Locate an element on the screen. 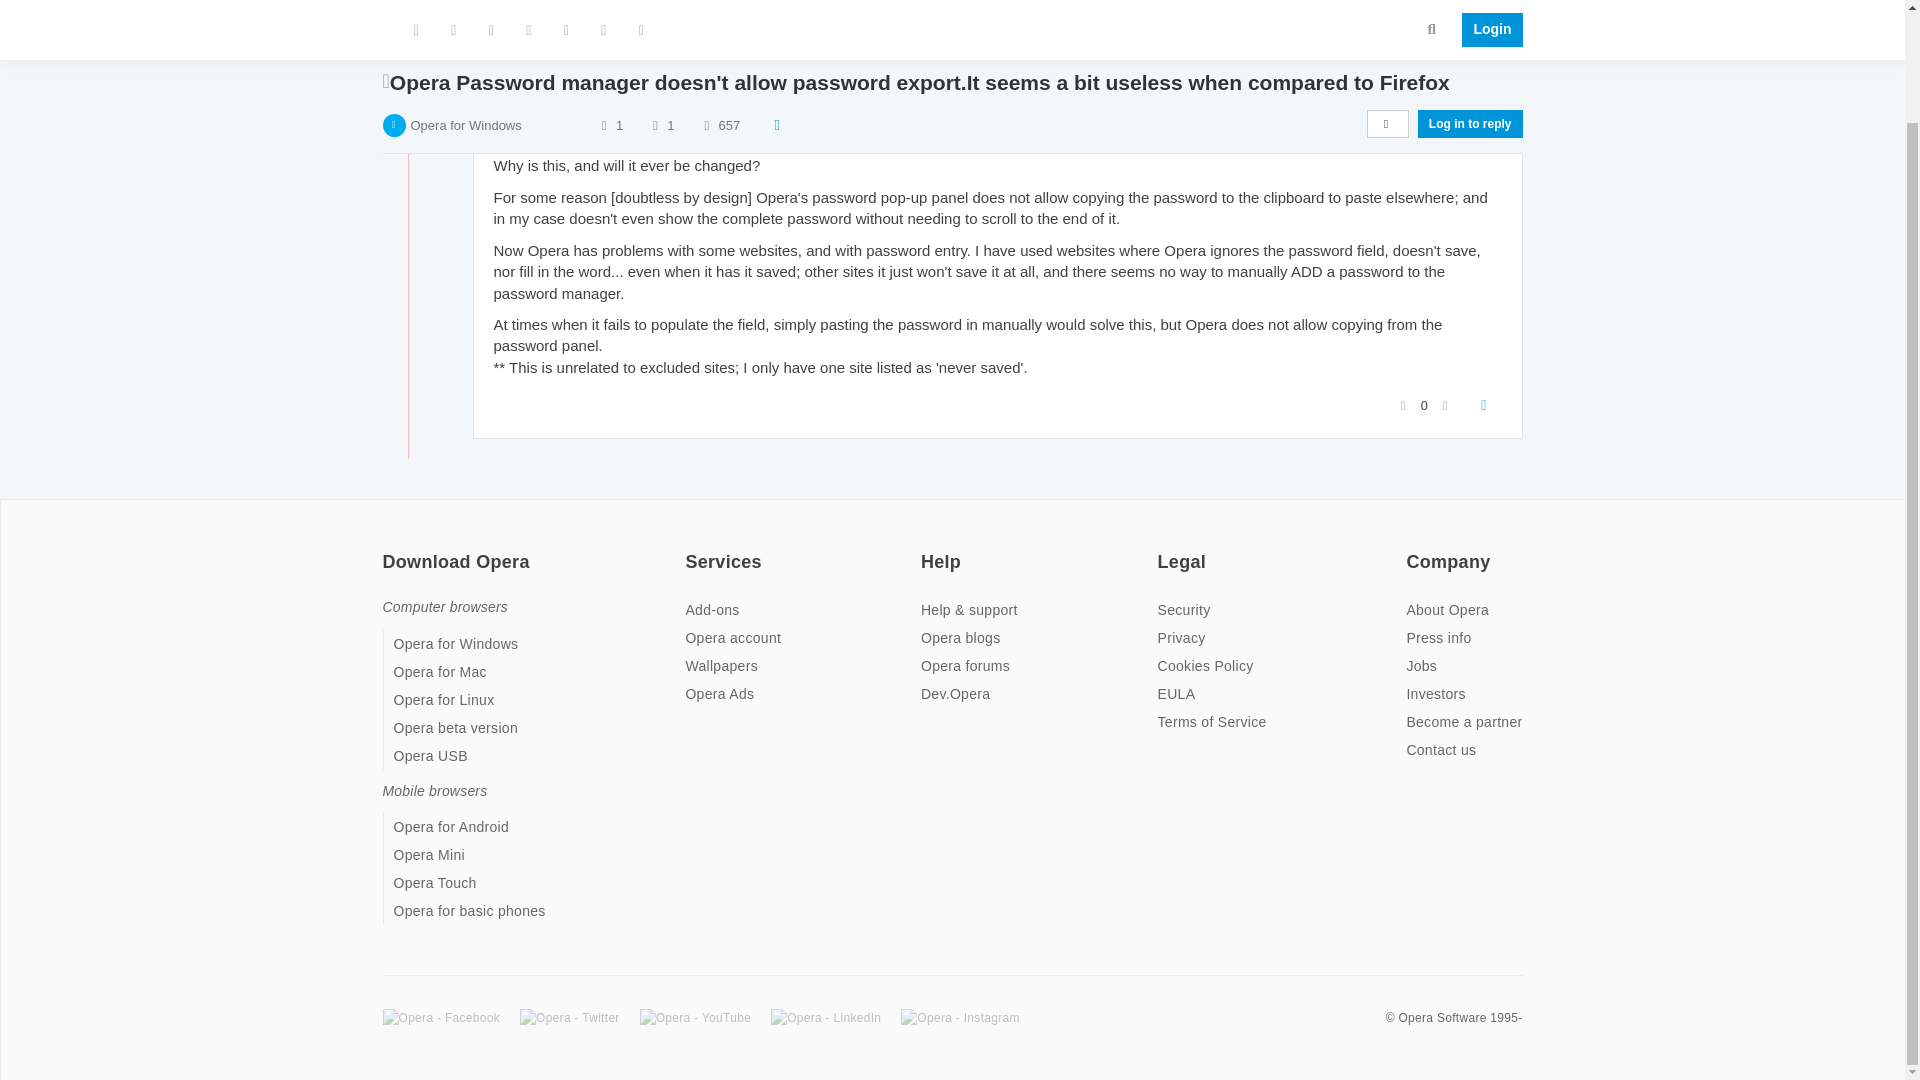 Image resolution: width=1920 pixels, height=1080 pixels. on is located at coordinates (927, 549).